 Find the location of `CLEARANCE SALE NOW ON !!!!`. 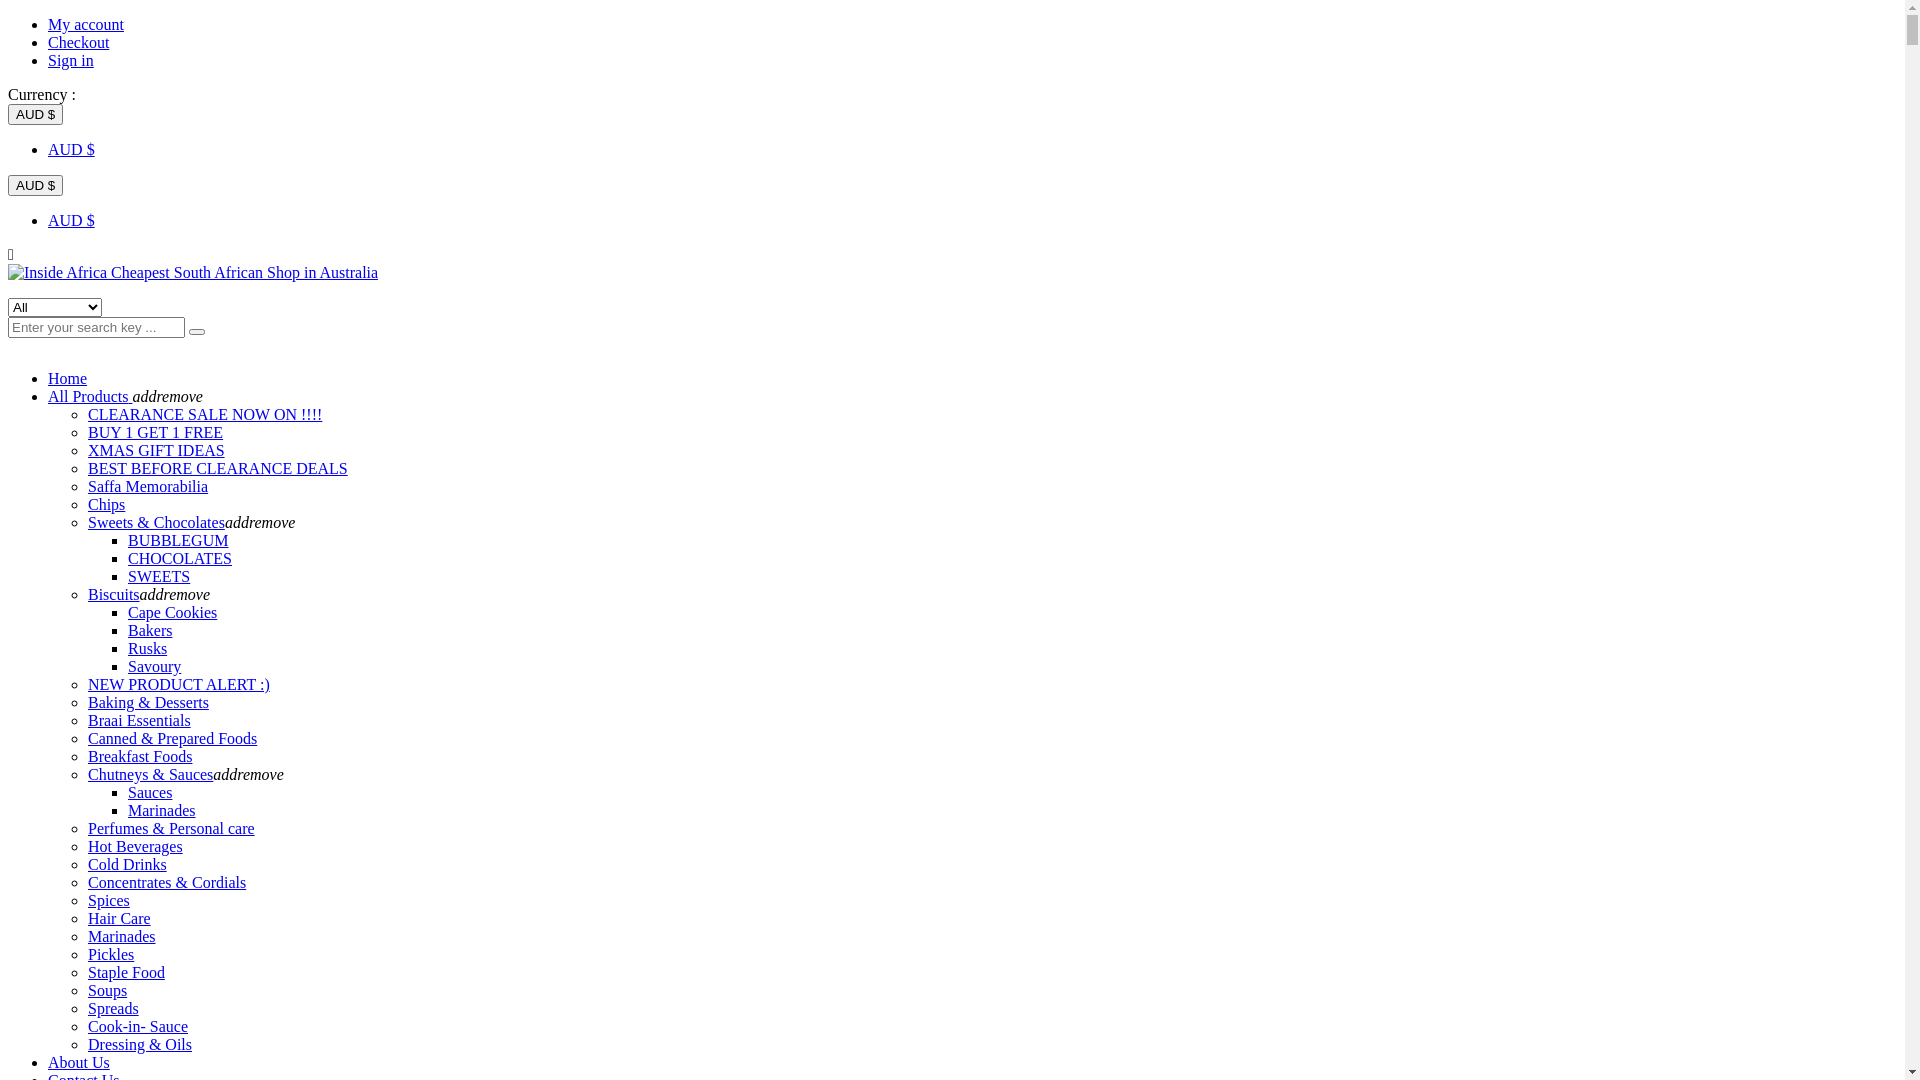

CLEARANCE SALE NOW ON !!!! is located at coordinates (205, 414).